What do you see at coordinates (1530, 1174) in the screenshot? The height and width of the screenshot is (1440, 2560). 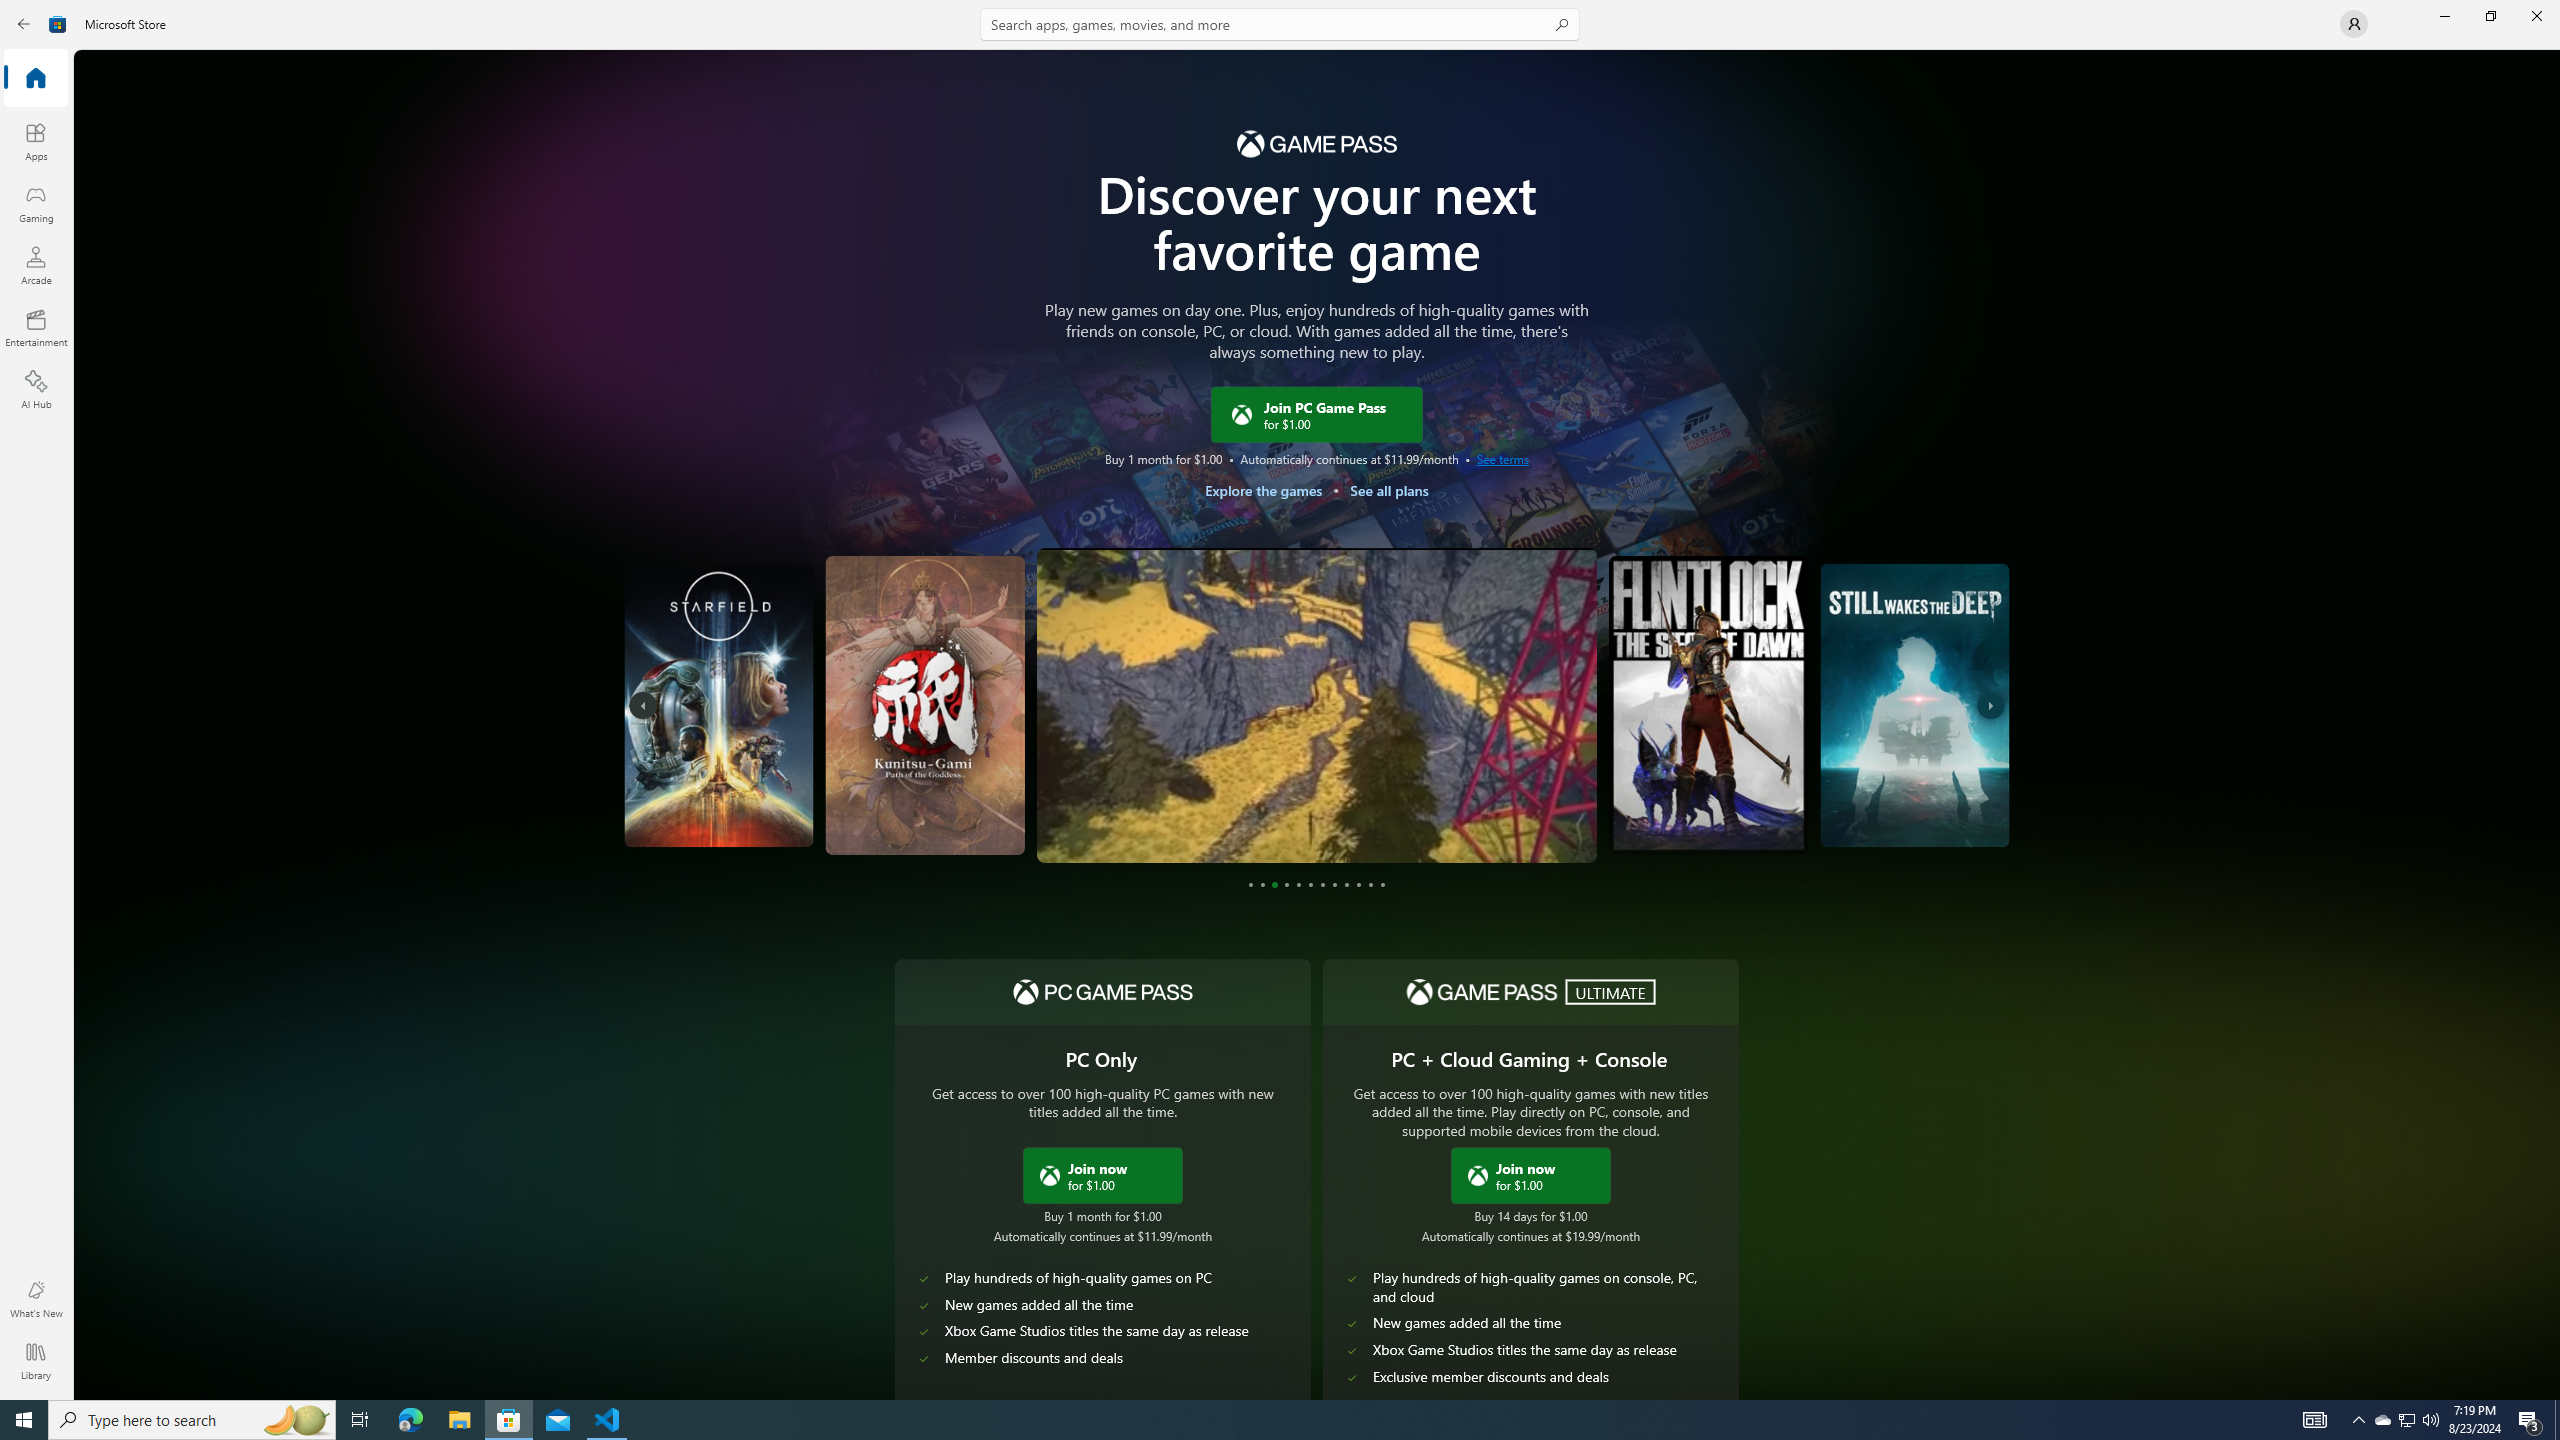 I see `Join Xbox Game Pass Ultimate now for $1.00` at bounding box center [1530, 1174].